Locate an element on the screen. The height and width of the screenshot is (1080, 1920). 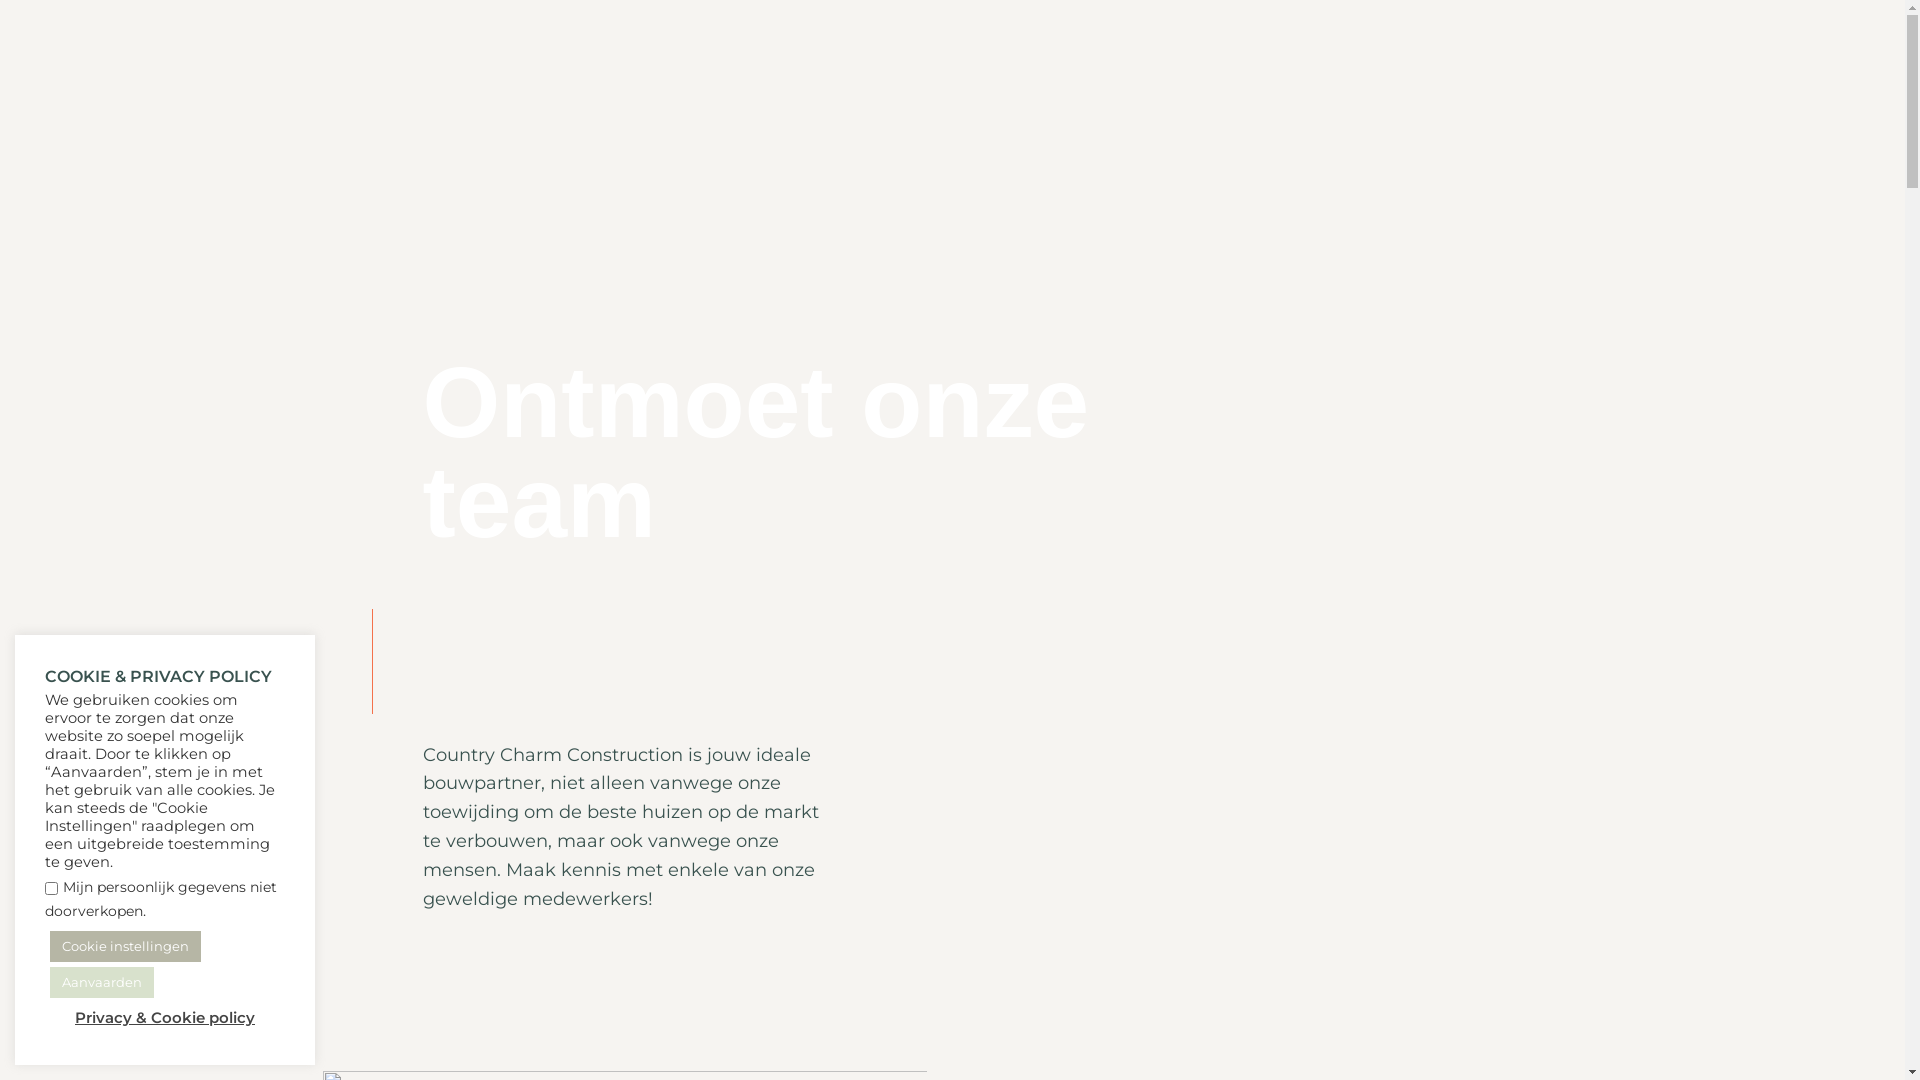
Aanvaarden is located at coordinates (102, 982).